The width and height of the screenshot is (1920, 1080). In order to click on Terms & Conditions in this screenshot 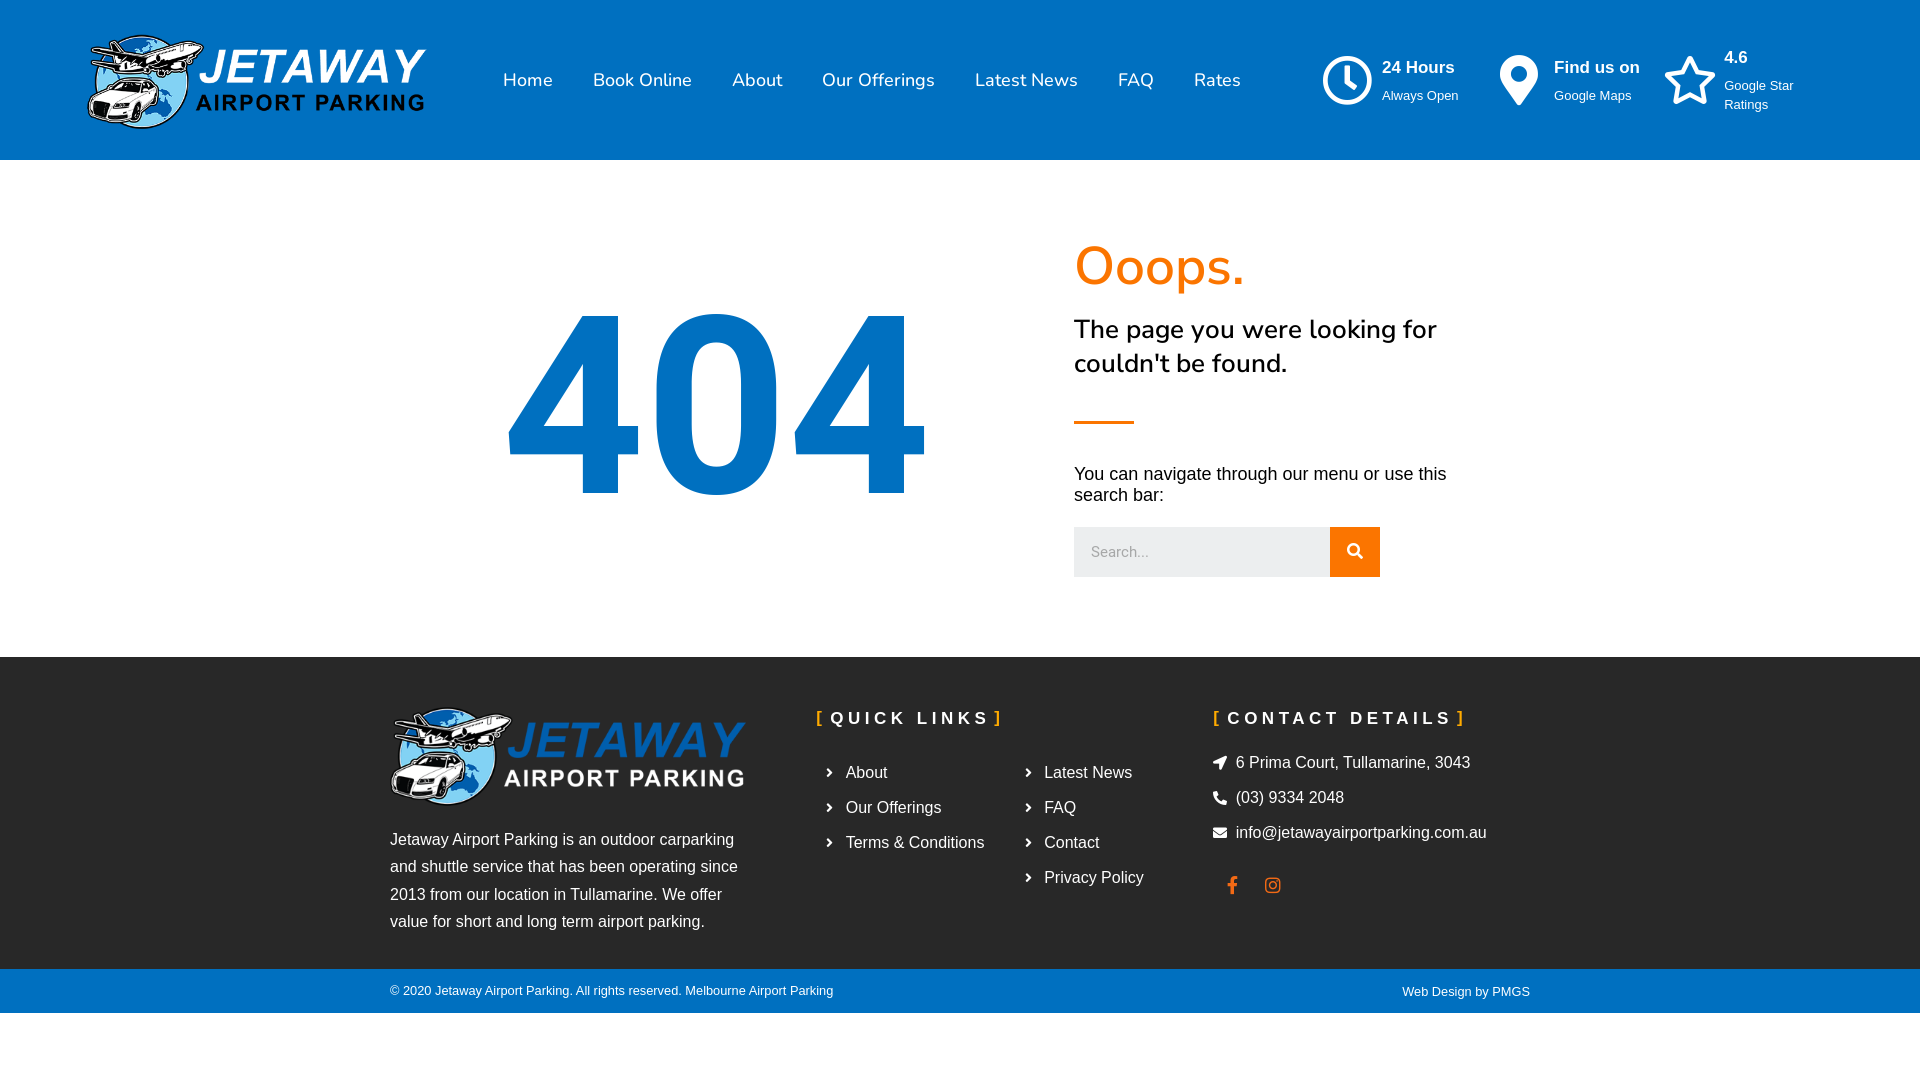, I will do `click(916, 843)`.